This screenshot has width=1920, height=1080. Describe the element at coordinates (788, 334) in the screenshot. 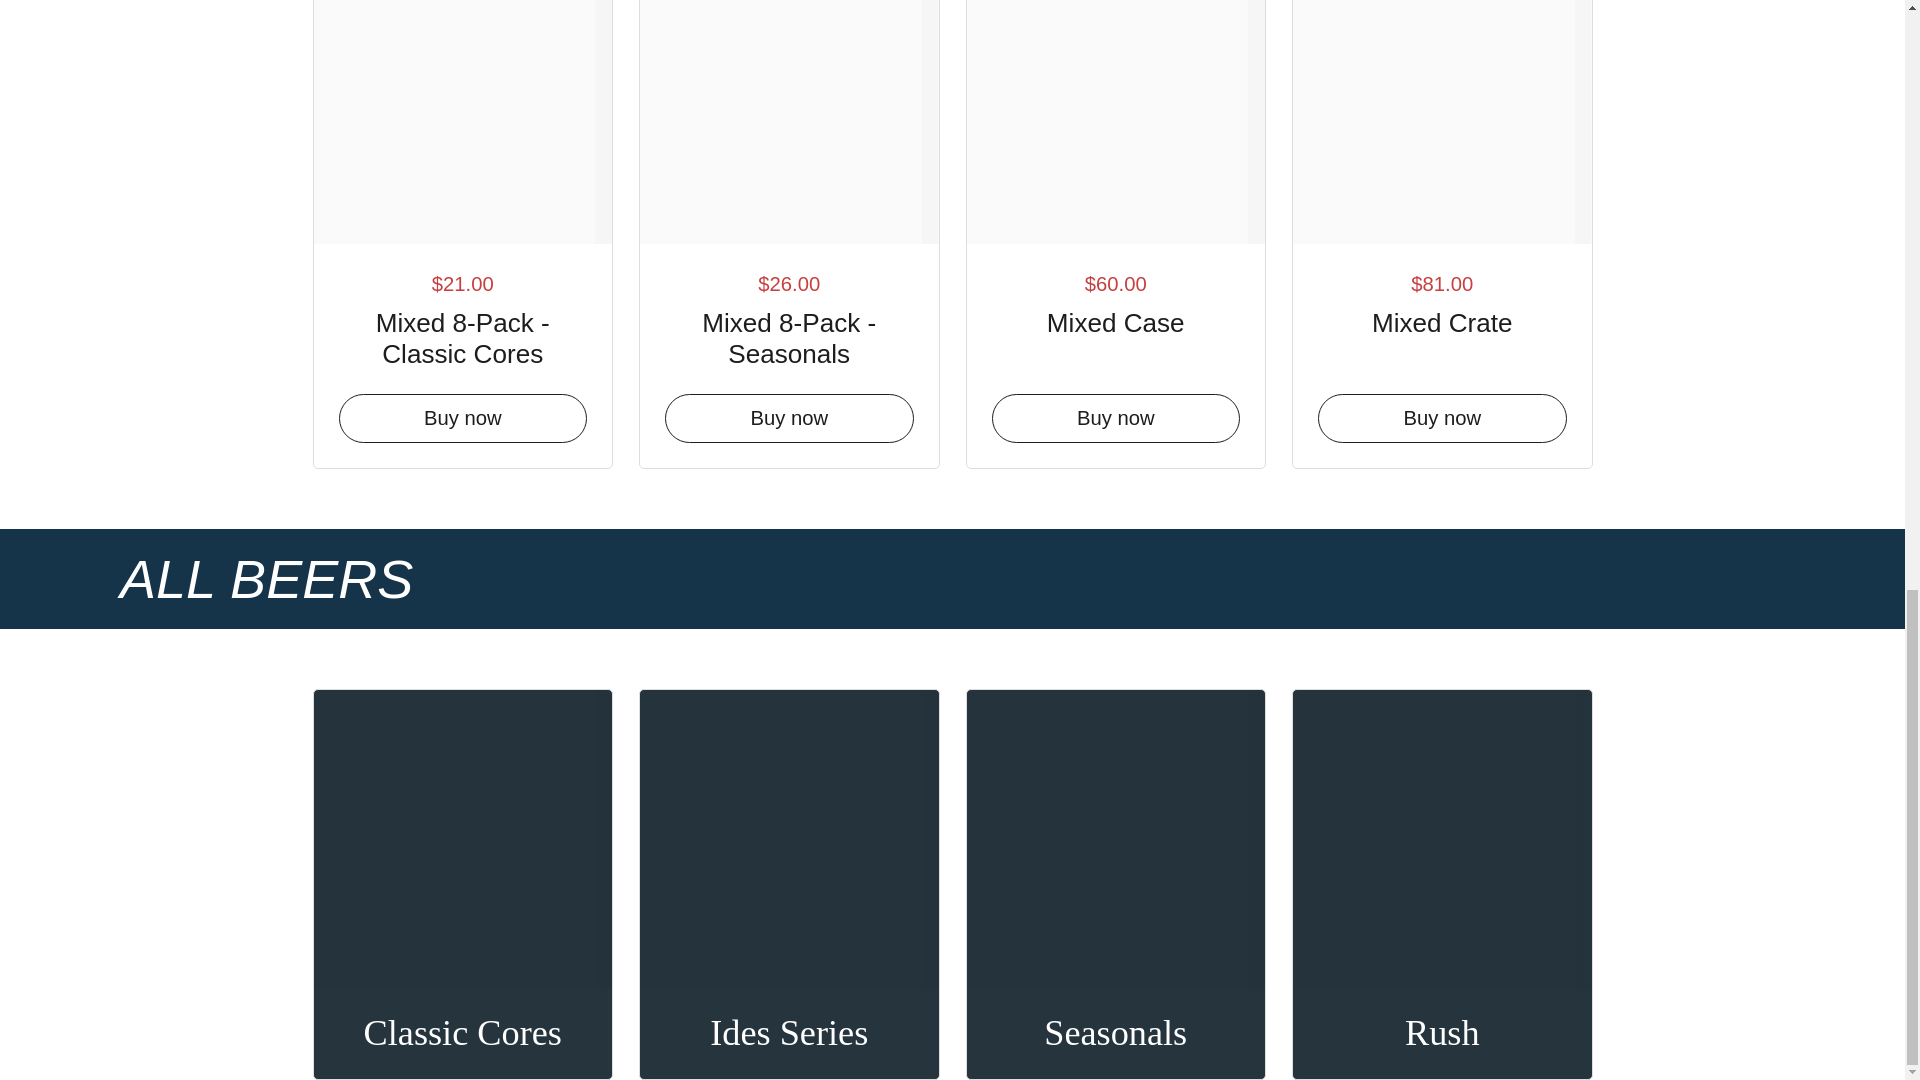

I see `Mixed 8-Pack - Seasonals` at that location.